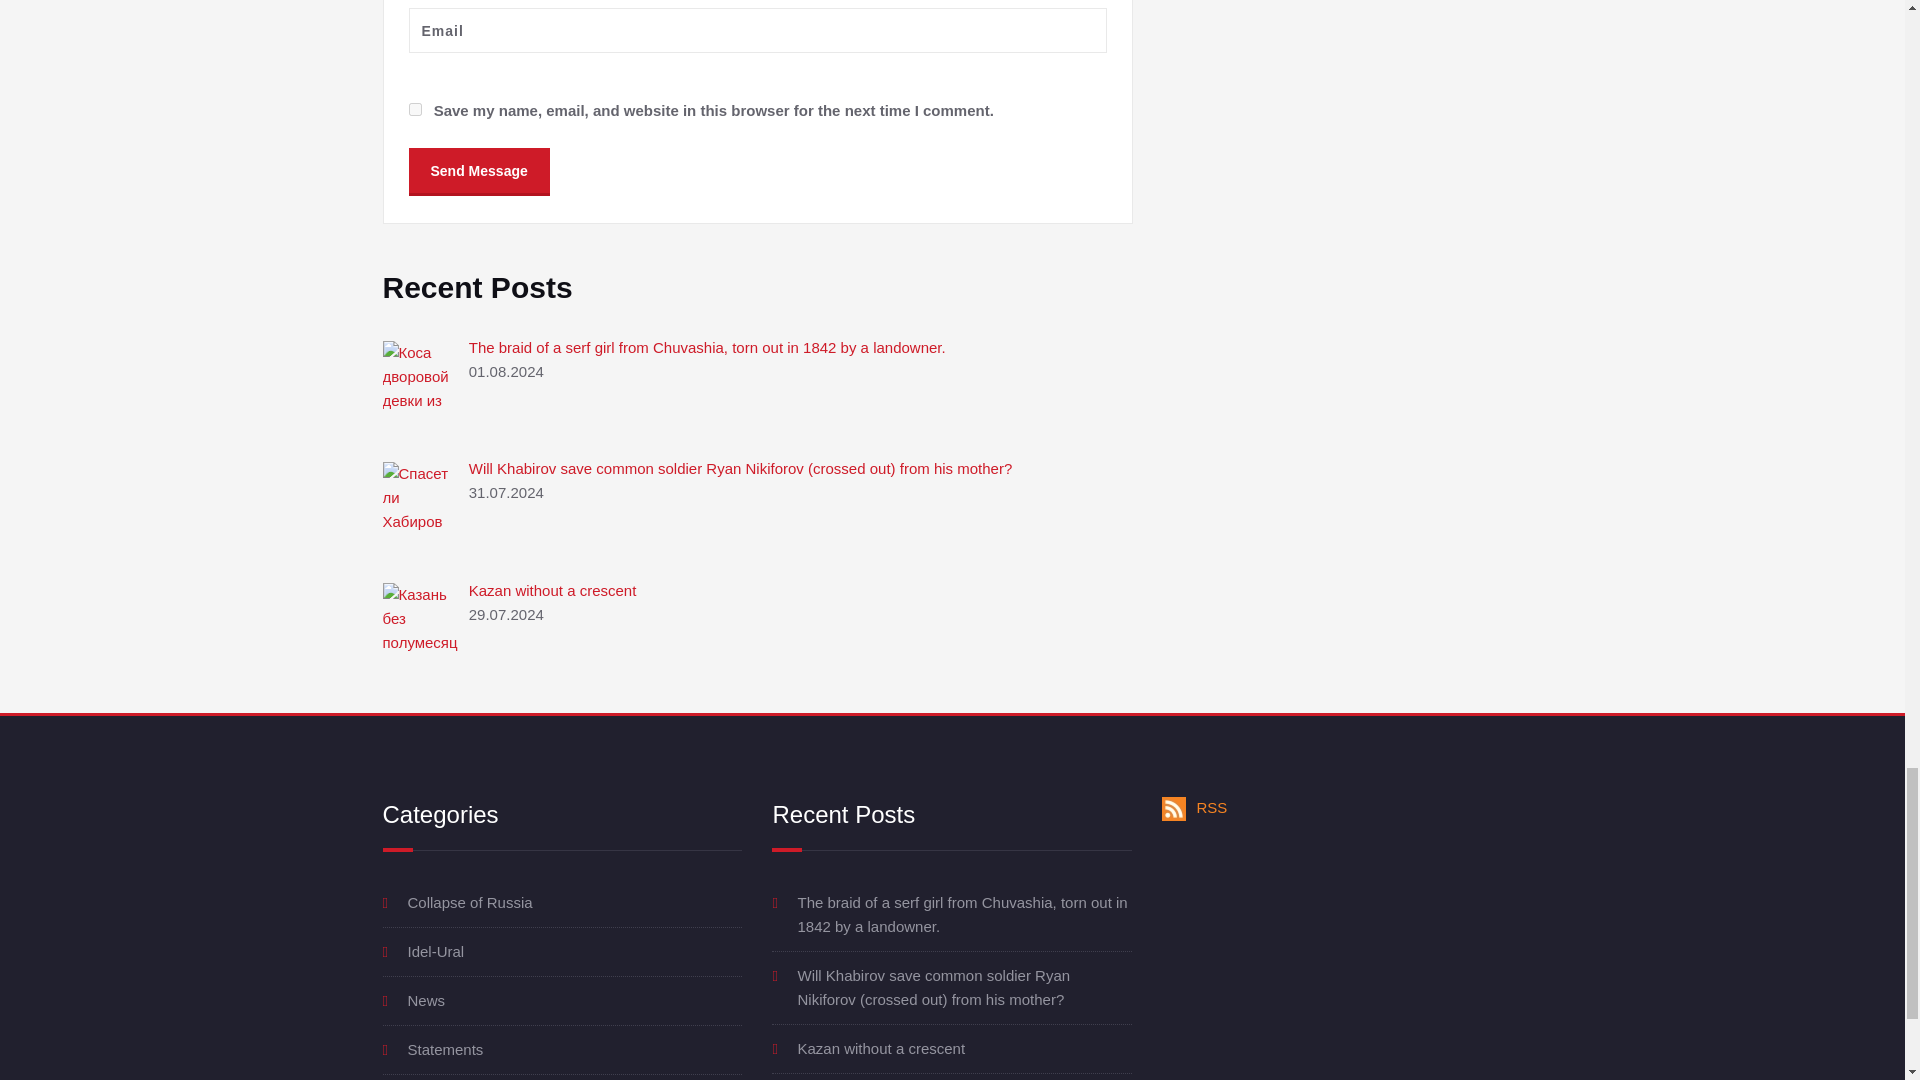 The image size is (1920, 1080). Describe the element at coordinates (552, 590) in the screenshot. I see `Kazan without a crescent` at that location.